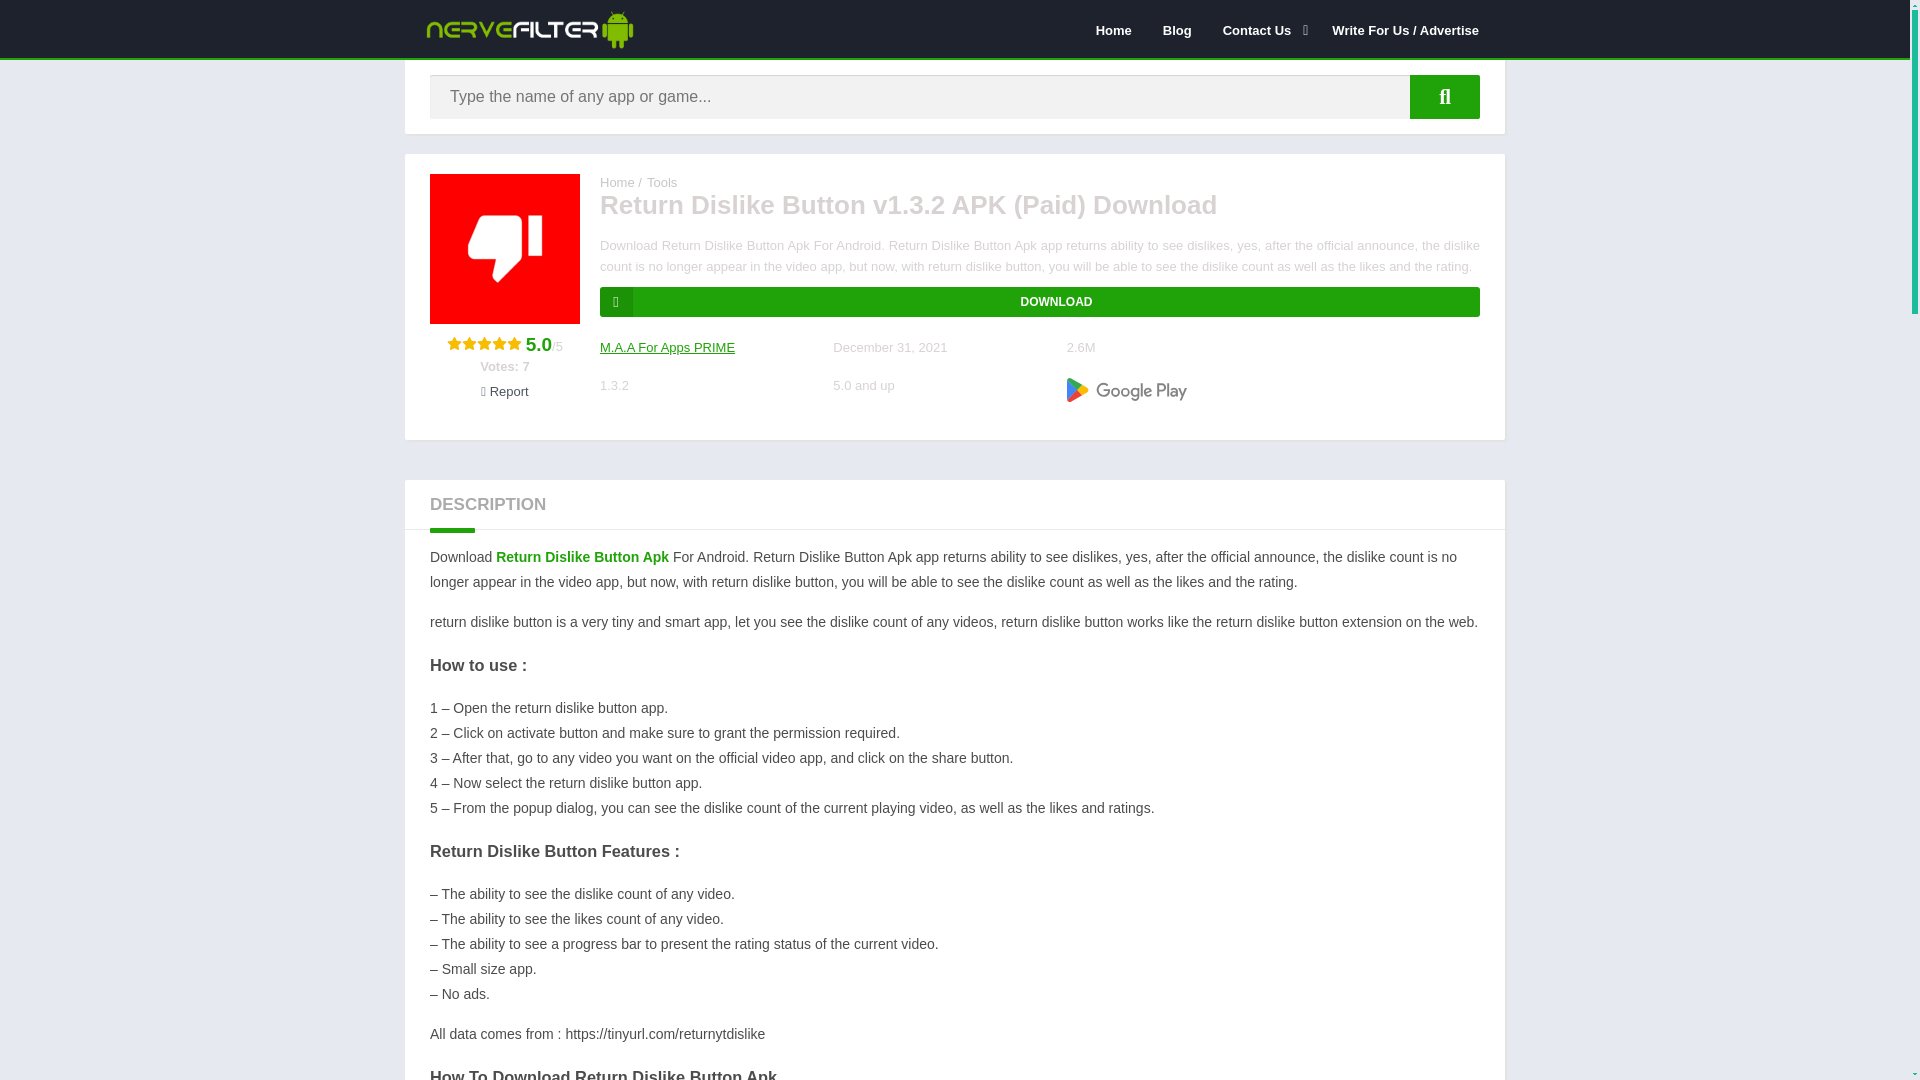 This screenshot has height=1080, width=1920. What do you see at coordinates (617, 182) in the screenshot?
I see `NerveFilter: Download APK Apps and Games MODs` at bounding box center [617, 182].